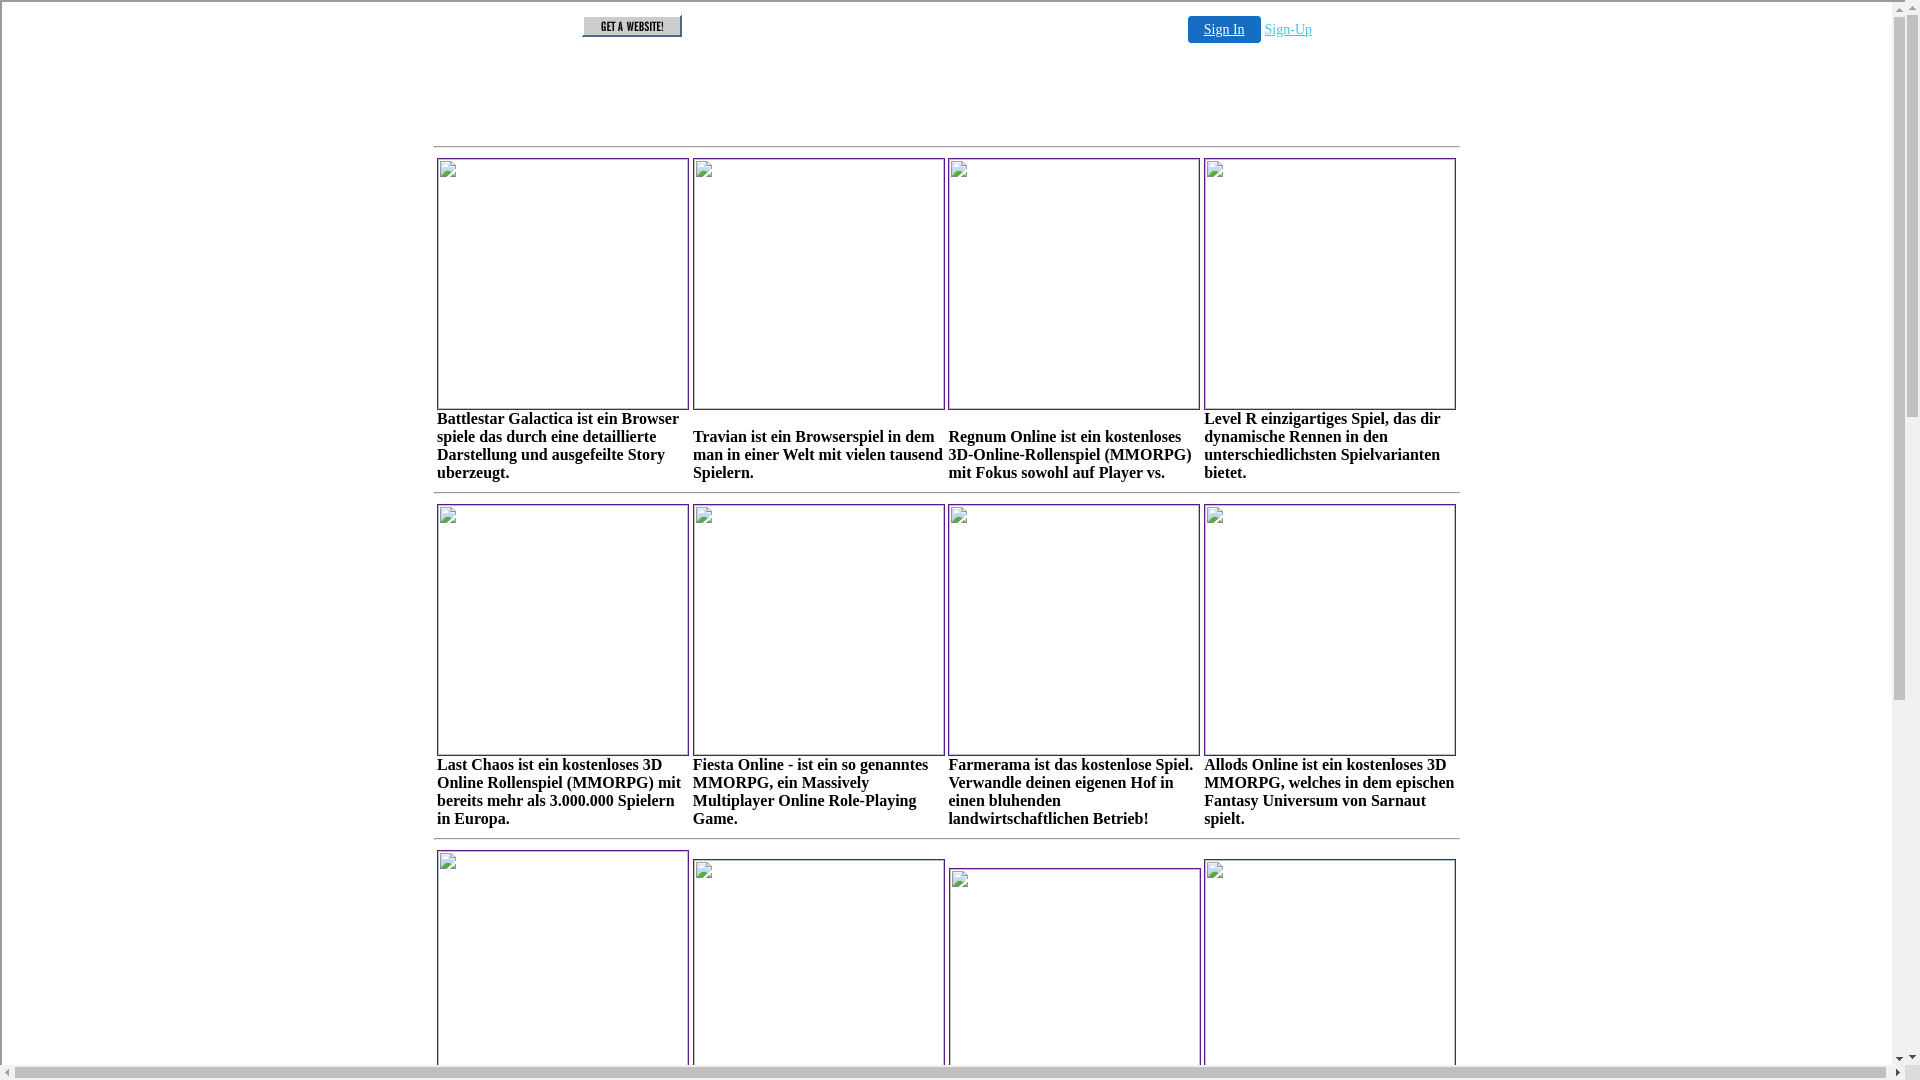 The image size is (1920, 1080). What do you see at coordinates (667, 590) in the screenshot?
I see `war of titans extra pack` at bounding box center [667, 590].